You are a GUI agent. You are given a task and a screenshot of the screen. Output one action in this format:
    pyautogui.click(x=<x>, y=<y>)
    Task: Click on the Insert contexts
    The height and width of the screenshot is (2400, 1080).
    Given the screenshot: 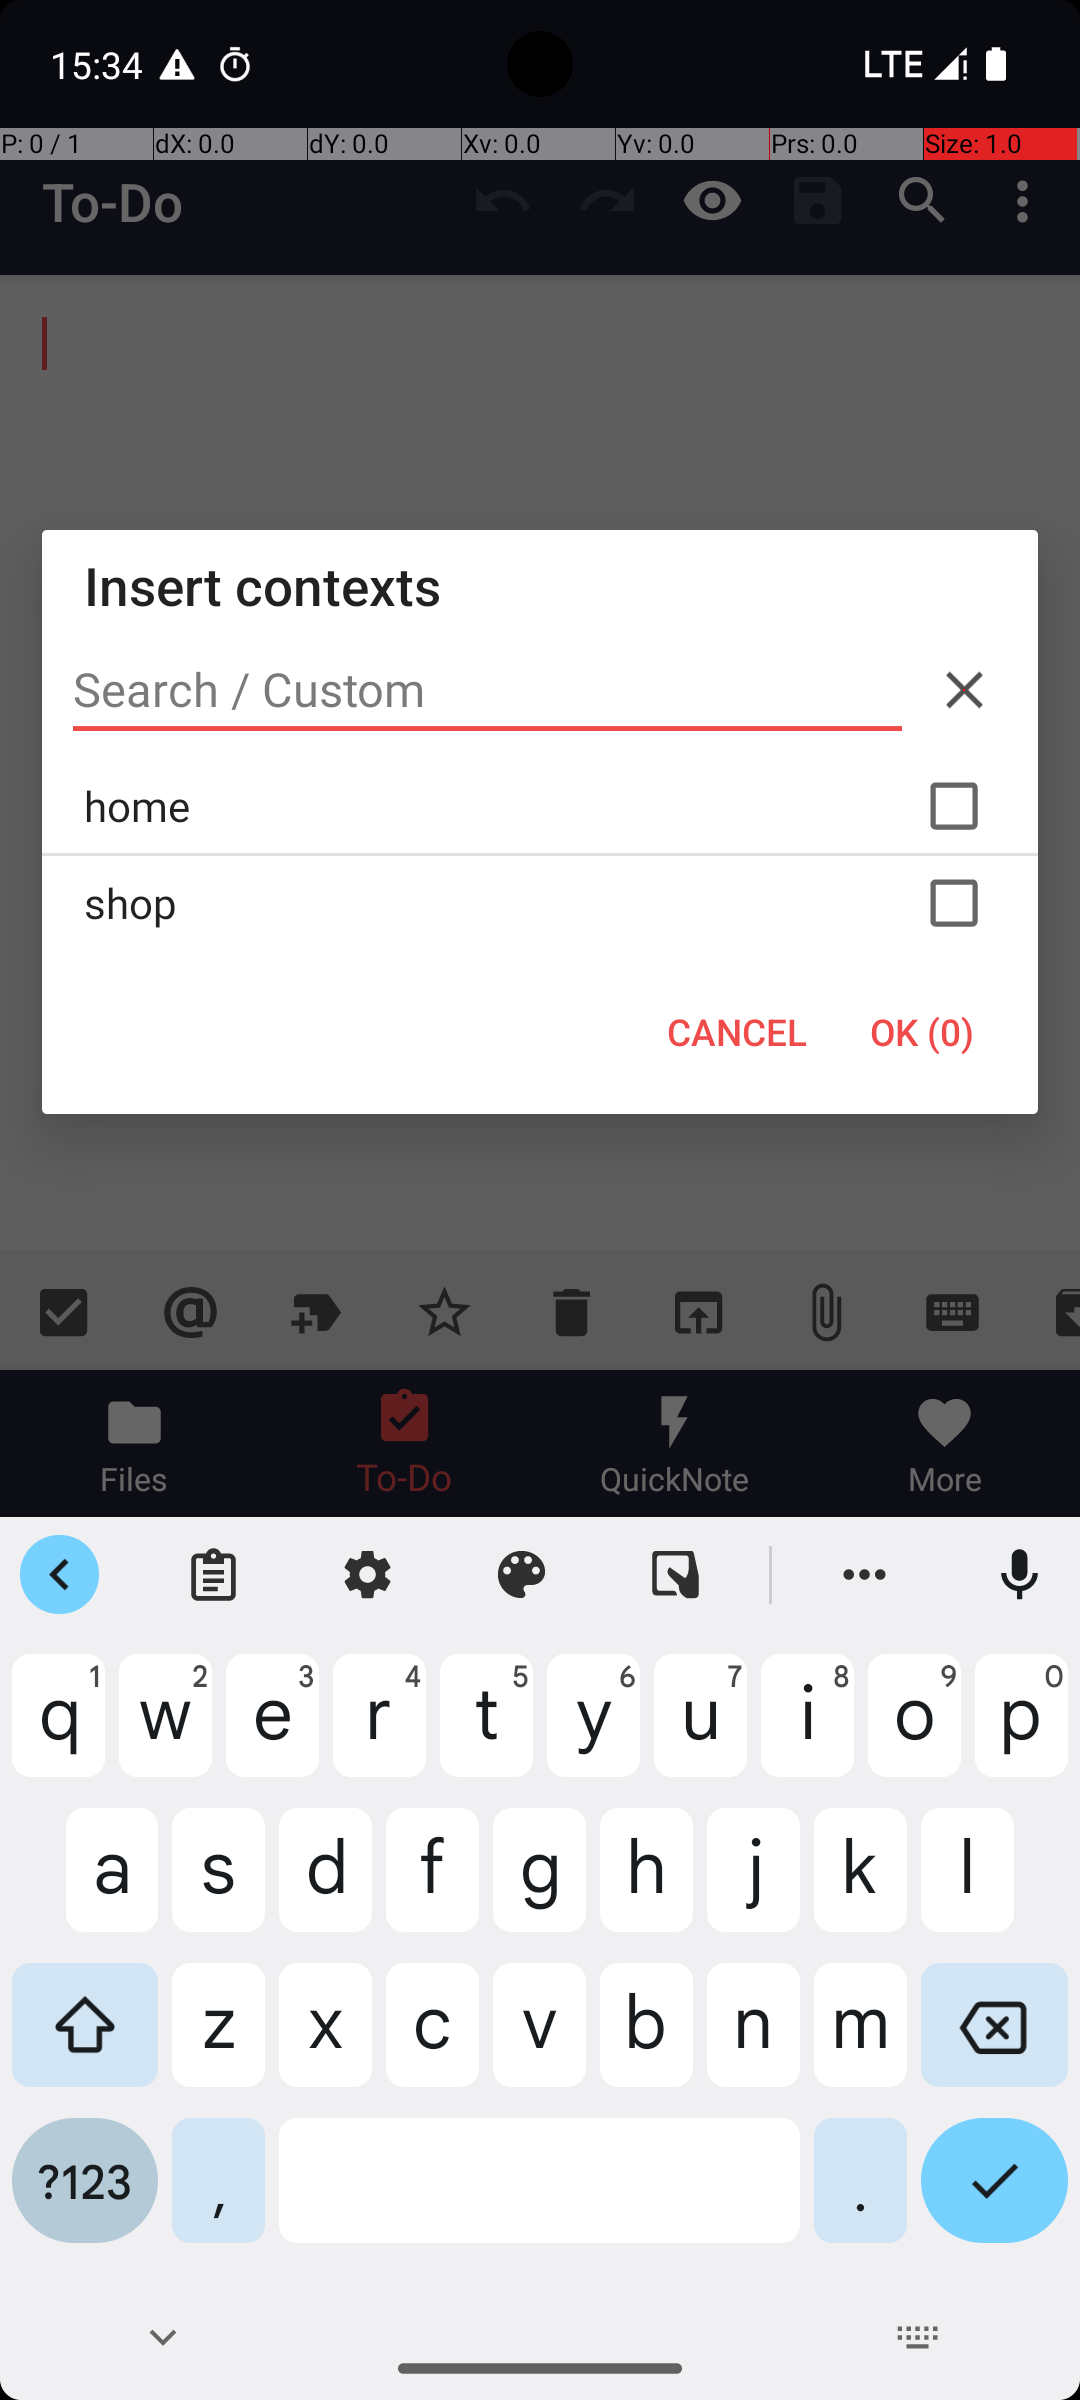 What is the action you would take?
    pyautogui.click(x=540, y=586)
    